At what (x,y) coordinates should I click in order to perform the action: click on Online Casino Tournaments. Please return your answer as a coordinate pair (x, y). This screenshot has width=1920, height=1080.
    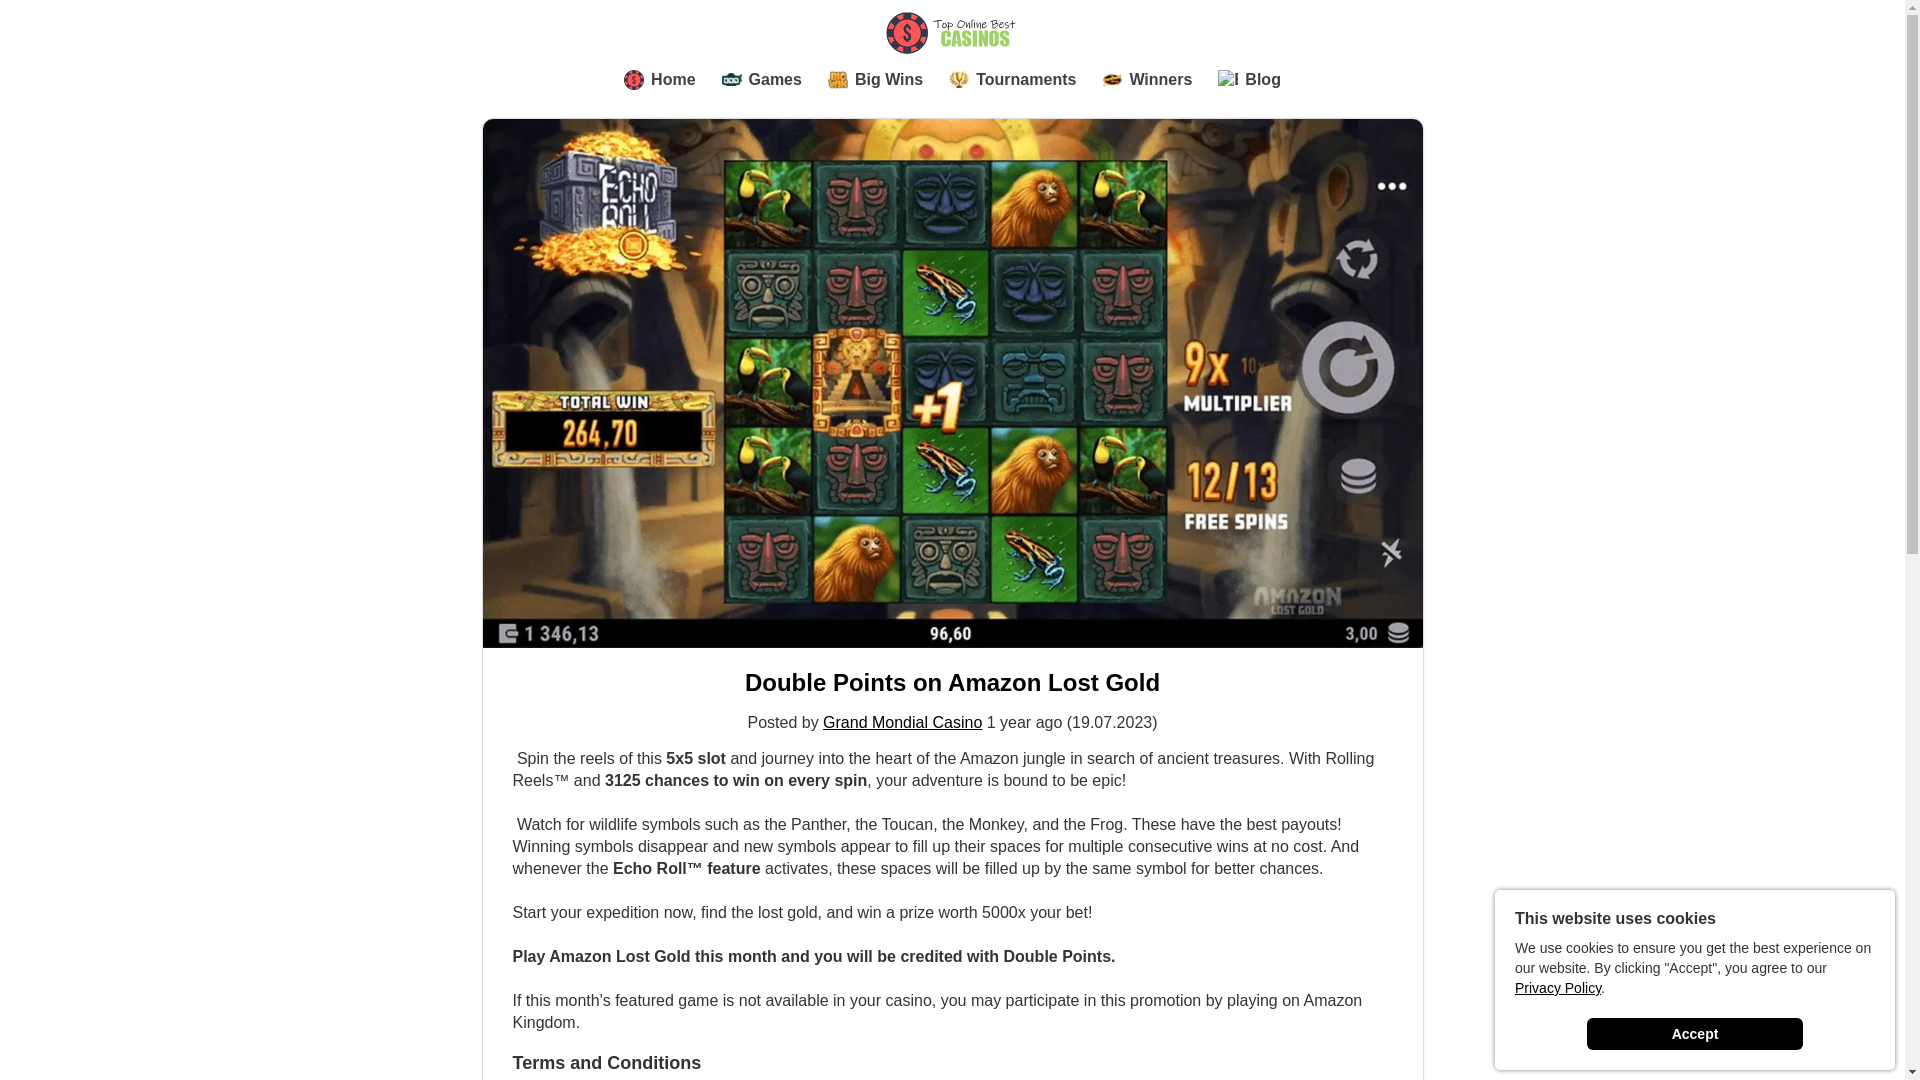
    Looking at the image, I should click on (1012, 80).